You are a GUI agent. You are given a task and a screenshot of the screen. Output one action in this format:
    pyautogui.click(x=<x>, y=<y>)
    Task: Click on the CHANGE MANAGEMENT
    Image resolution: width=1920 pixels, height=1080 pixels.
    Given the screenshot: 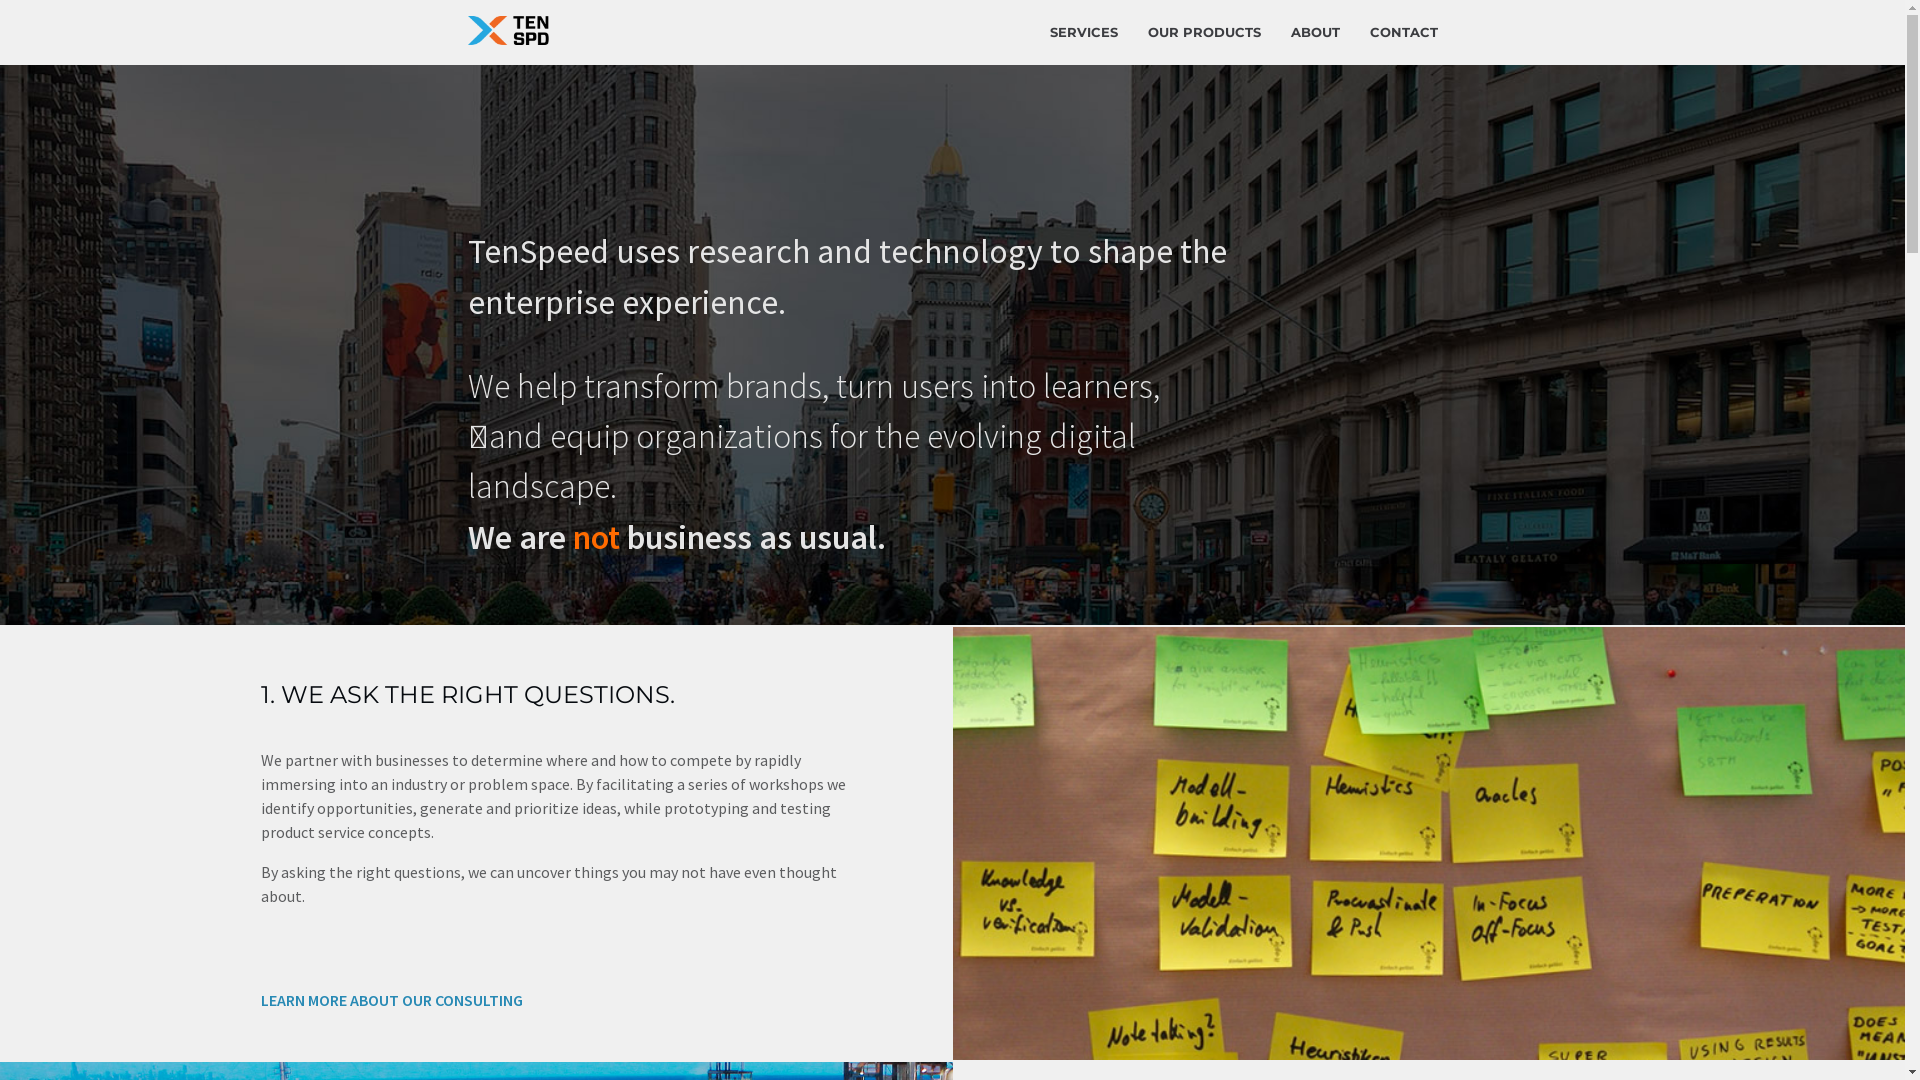 What is the action you would take?
    pyautogui.click(x=1083, y=98)
    